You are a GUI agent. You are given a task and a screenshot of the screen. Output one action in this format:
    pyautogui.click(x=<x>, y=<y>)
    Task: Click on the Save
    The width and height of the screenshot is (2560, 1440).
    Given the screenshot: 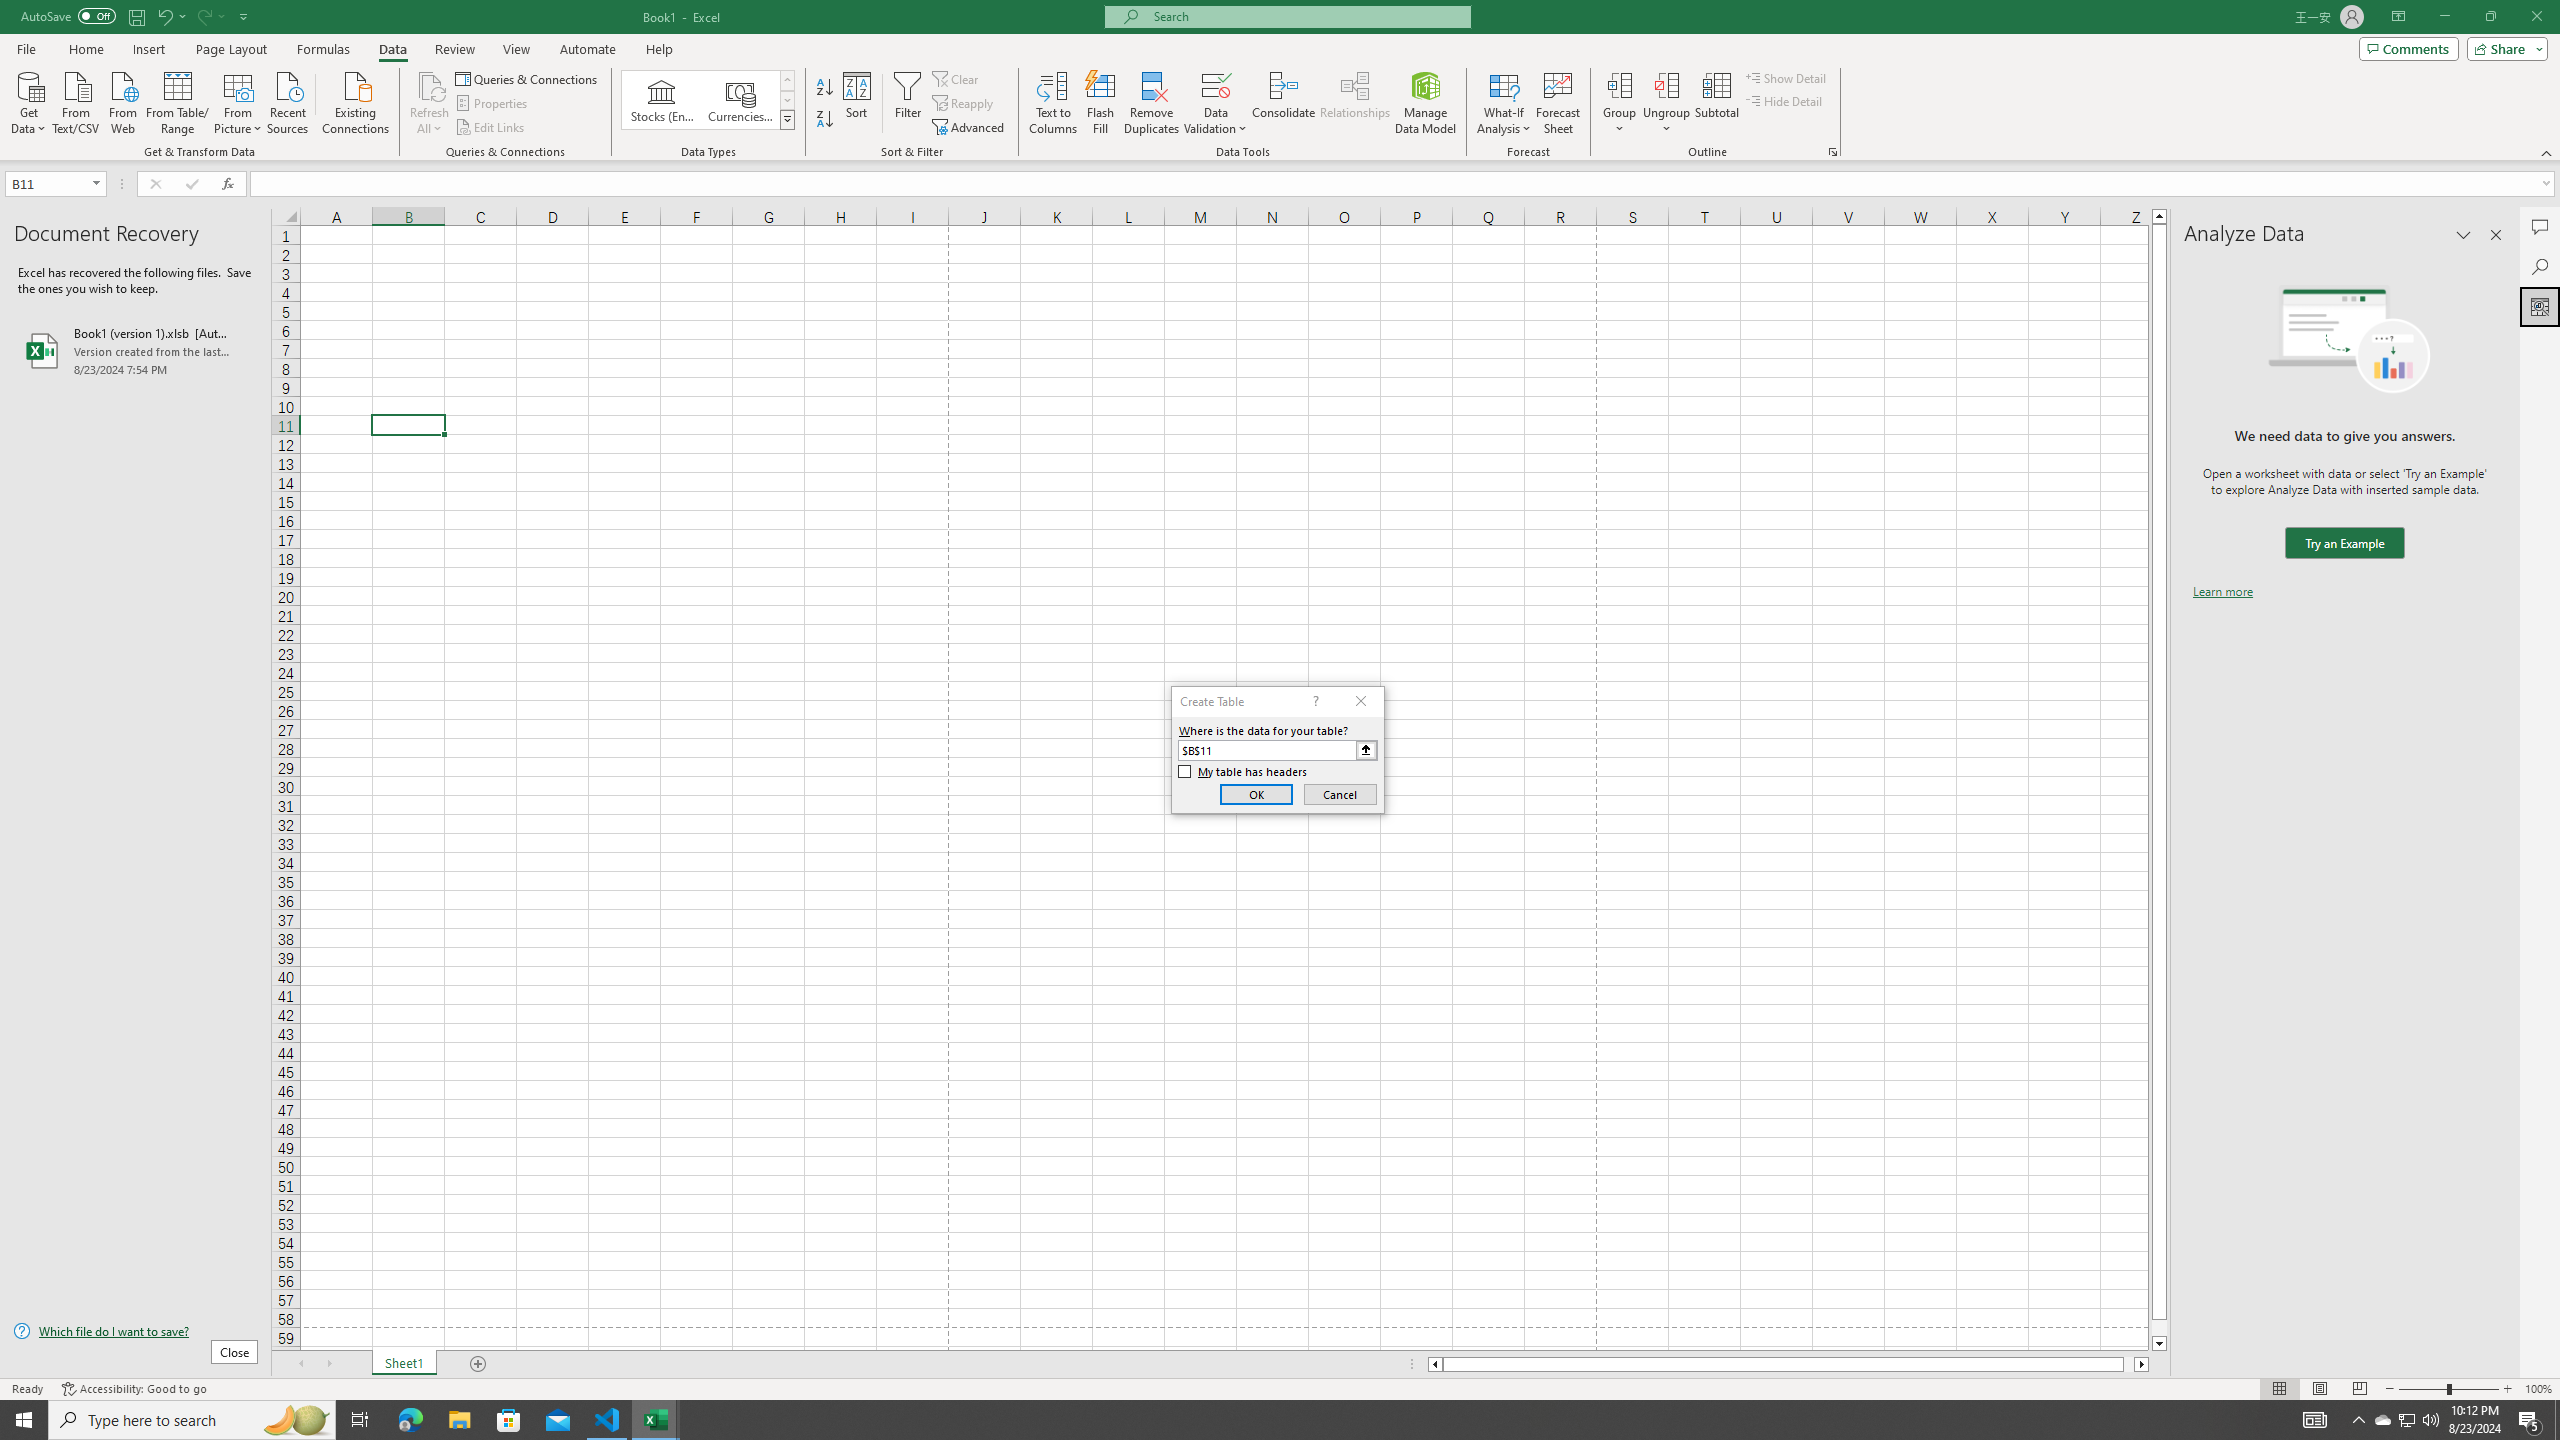 What is the action you would take?
    pyautogui.click(x=136, y=16)
    